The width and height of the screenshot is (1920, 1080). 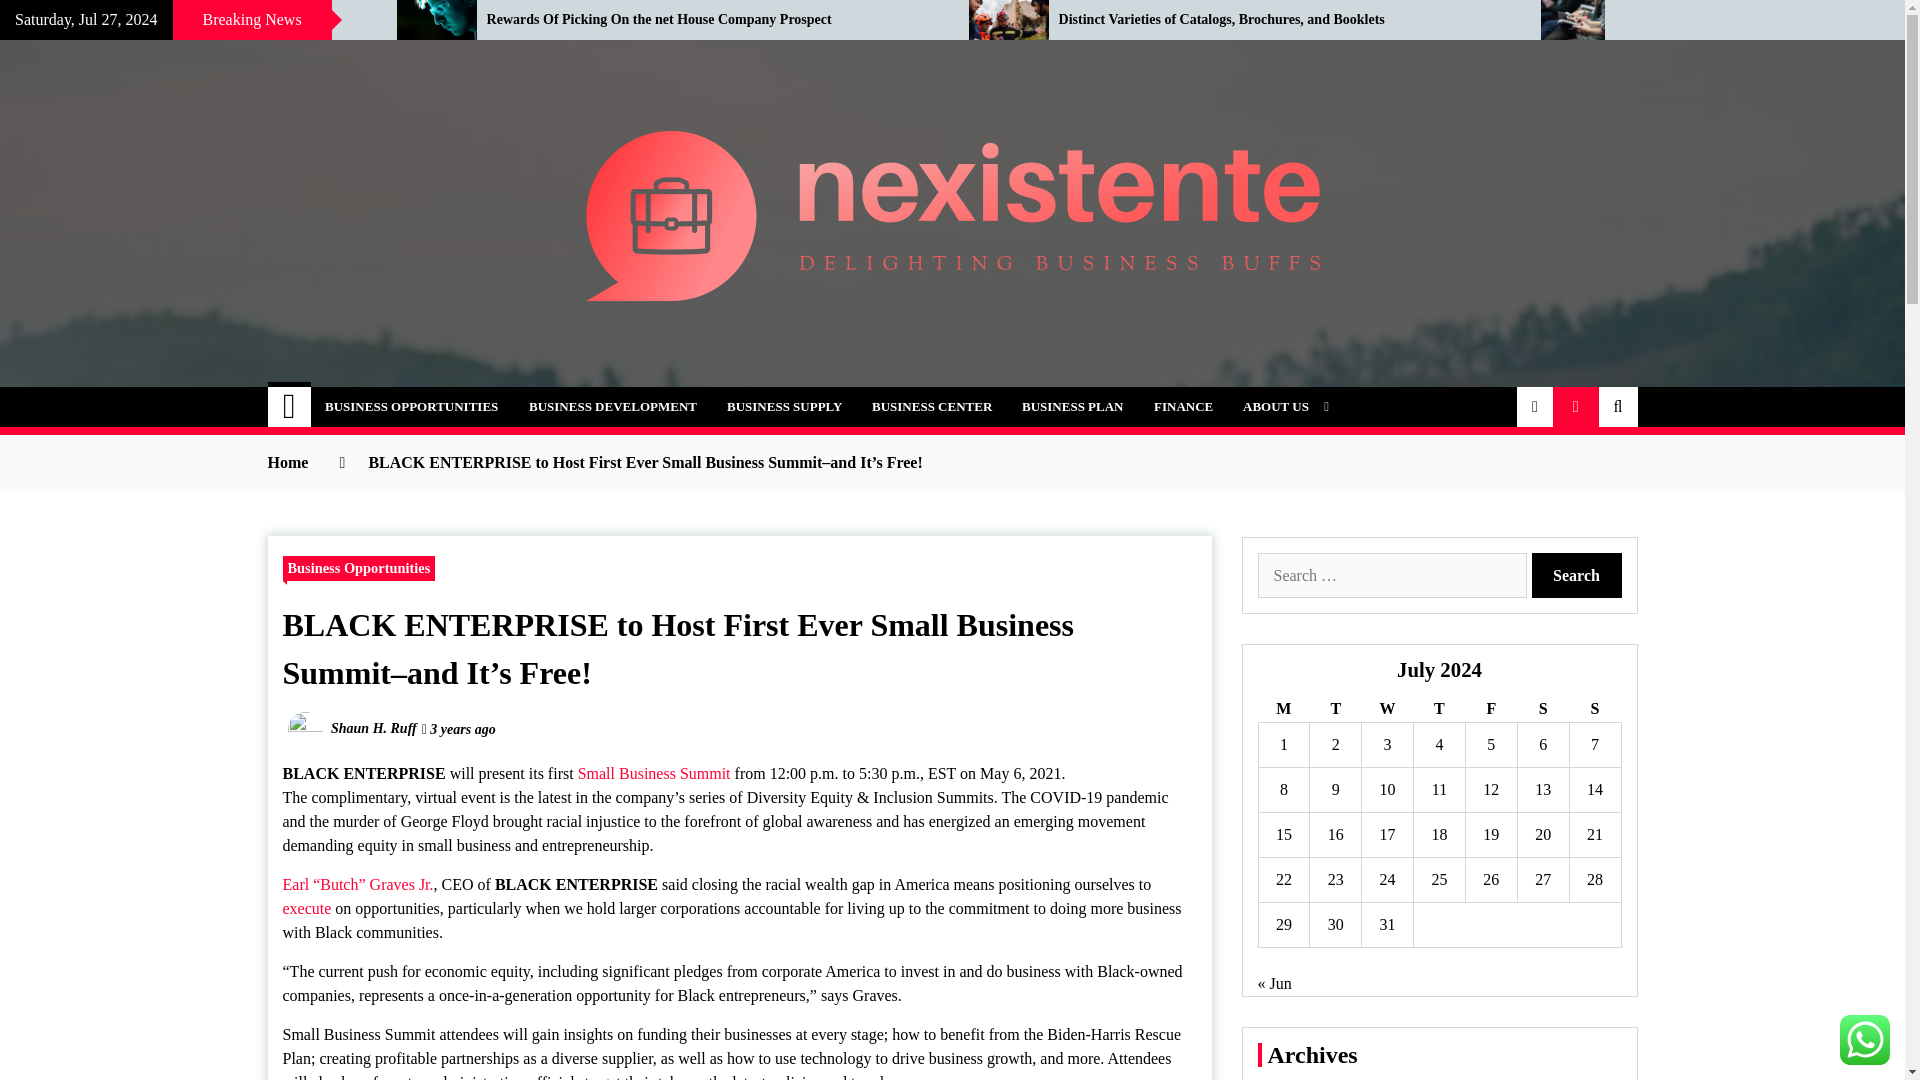 What do you see at coordinates (1285, 20) in the screenshot?
I see `Distinct Varieties of Catalogs, Brochures, and Booklets` at bounding box center [1285, 20].